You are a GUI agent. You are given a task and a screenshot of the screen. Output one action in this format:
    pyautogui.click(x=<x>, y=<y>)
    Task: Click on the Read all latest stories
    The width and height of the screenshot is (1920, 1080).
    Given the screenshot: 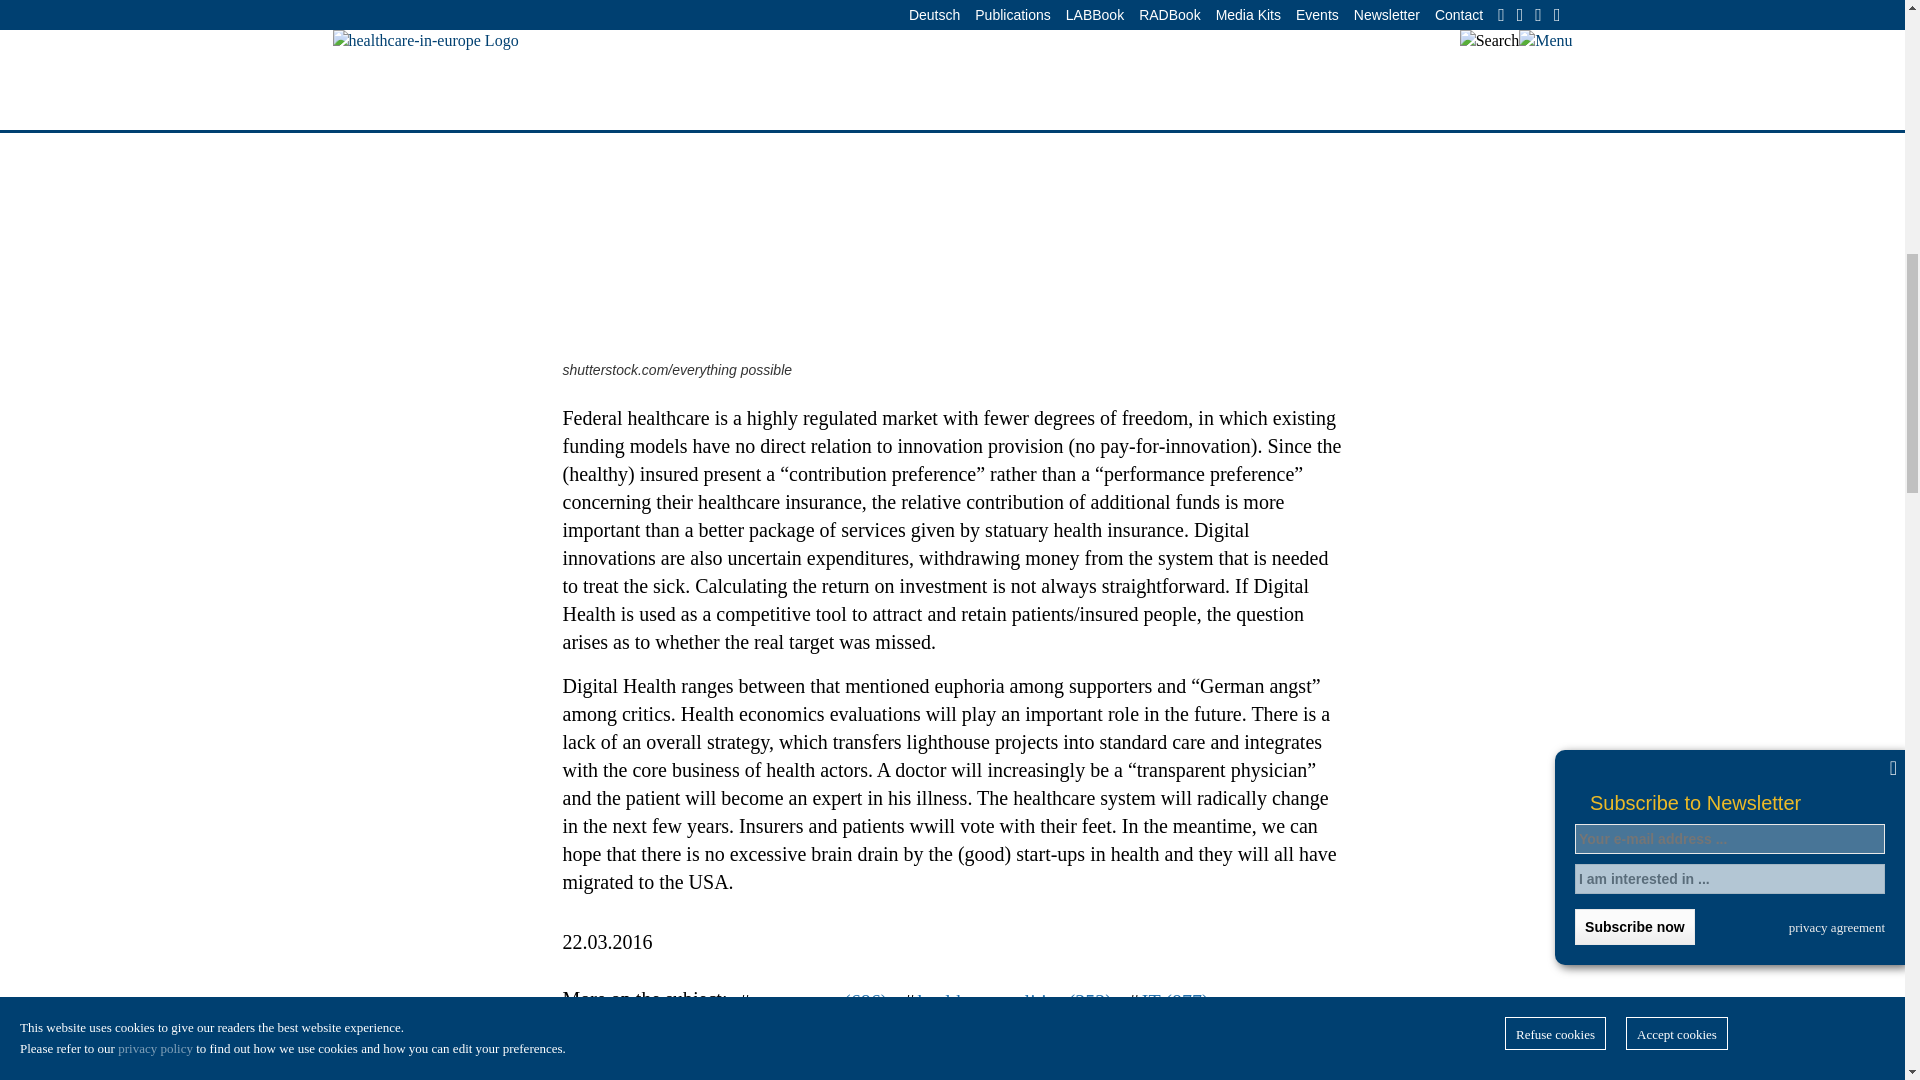 What is the action you would take?
    pyautogui.click(x=1154, y=1060)
    